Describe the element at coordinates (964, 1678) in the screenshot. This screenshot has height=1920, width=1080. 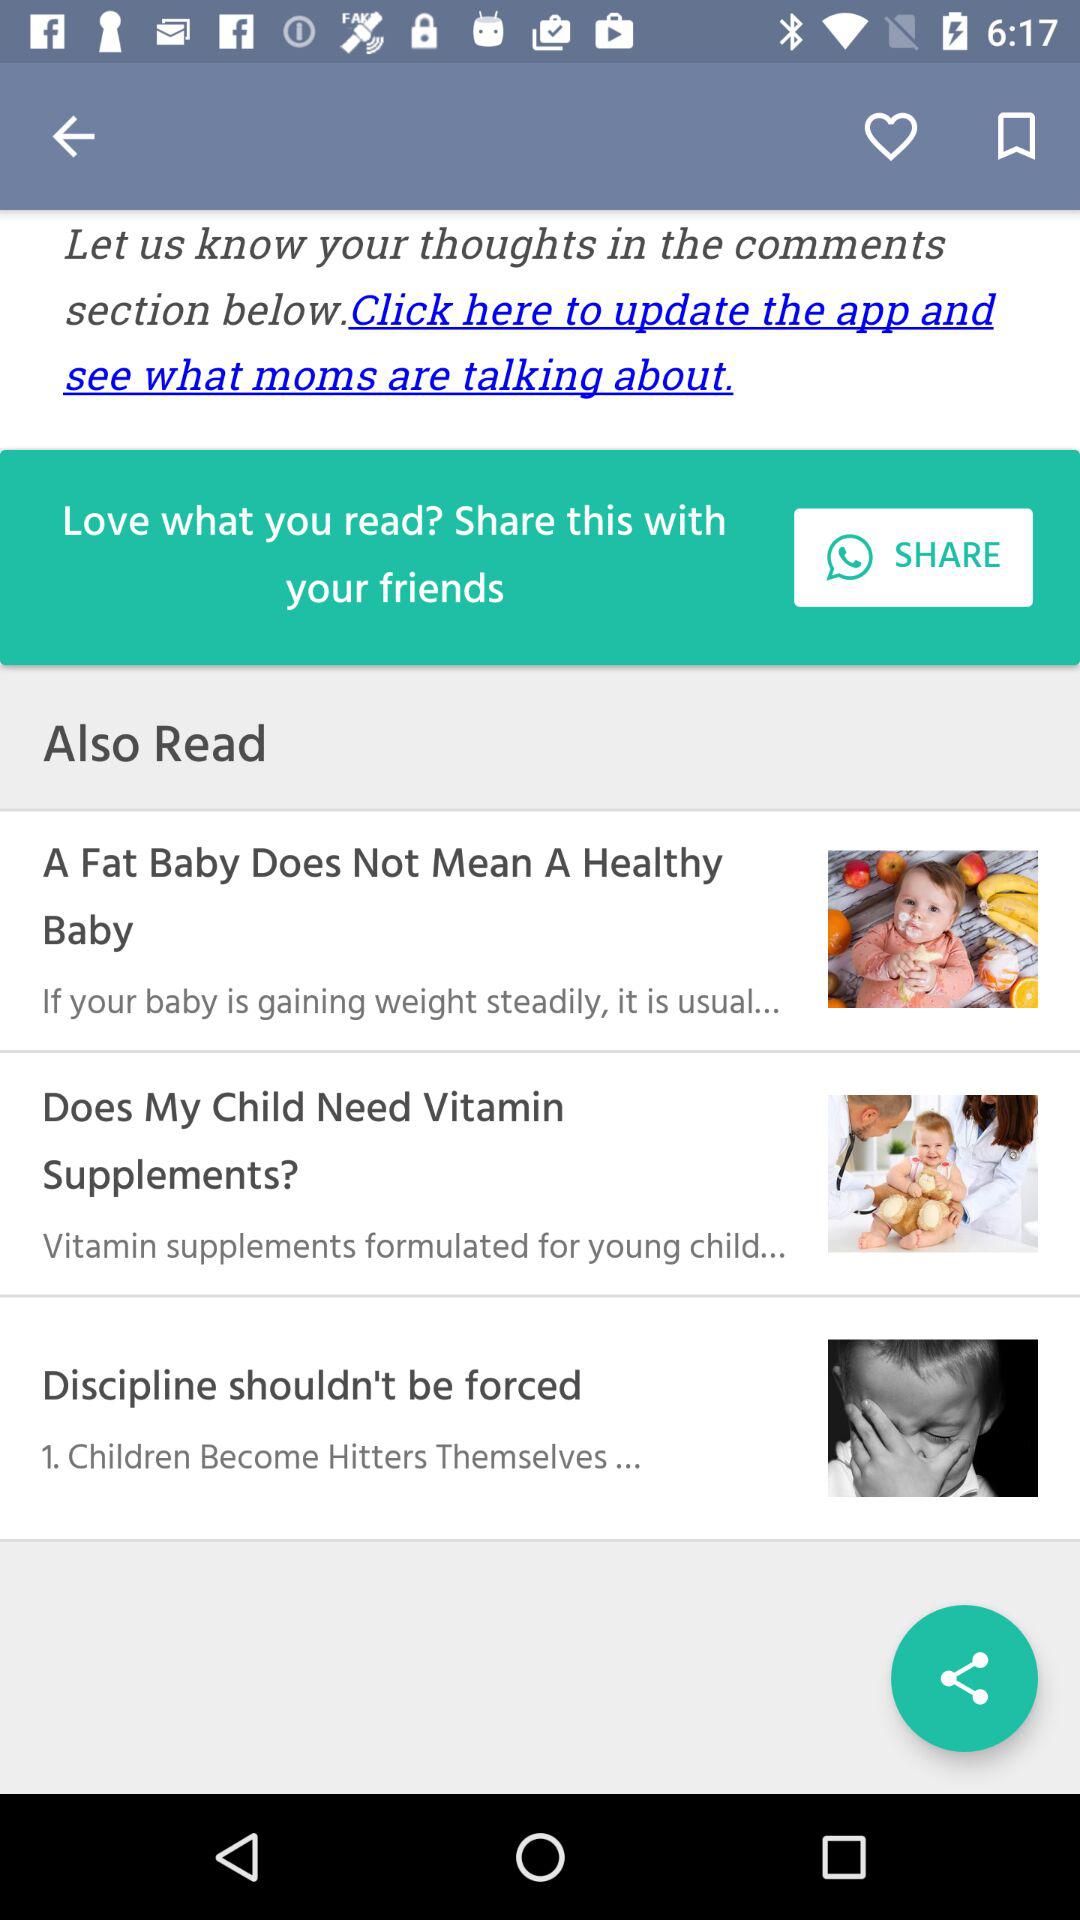
I see `share the article` at that location.